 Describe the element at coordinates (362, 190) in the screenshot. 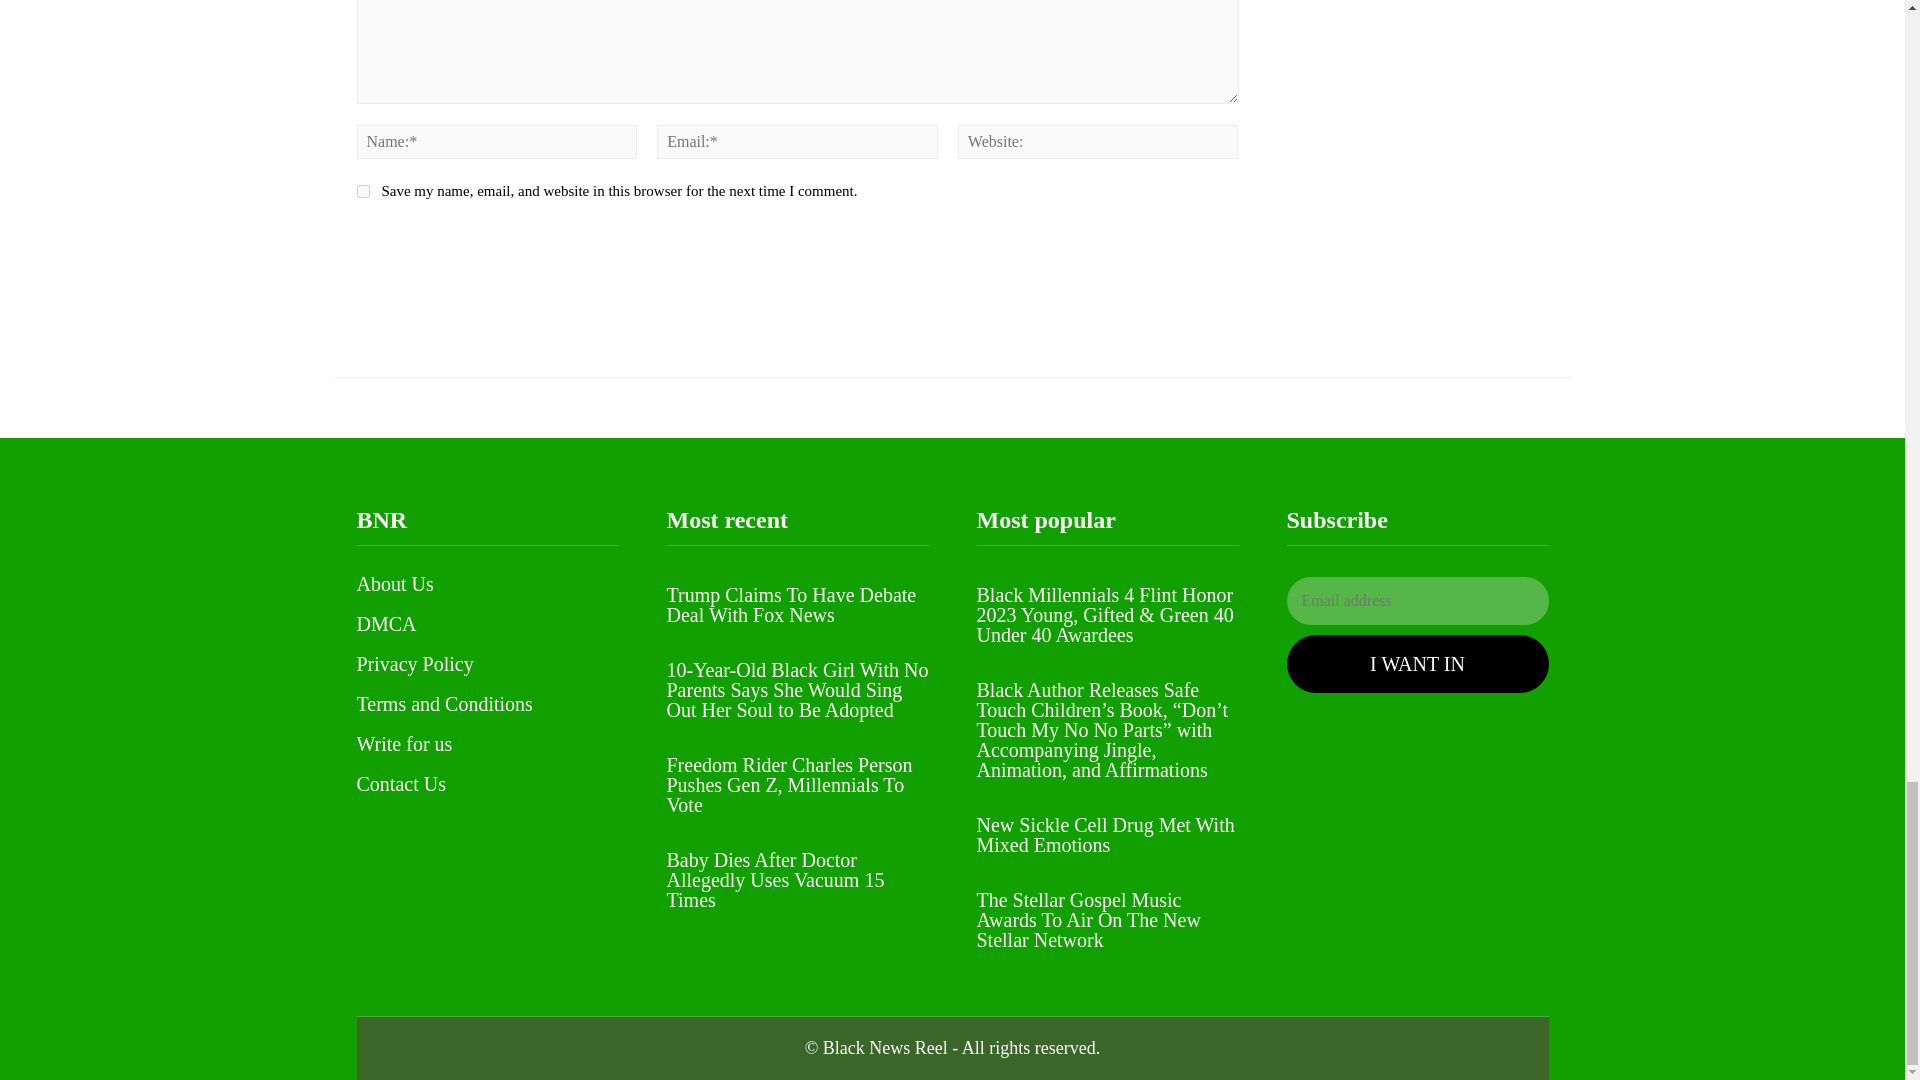

I see `yes` at that location.